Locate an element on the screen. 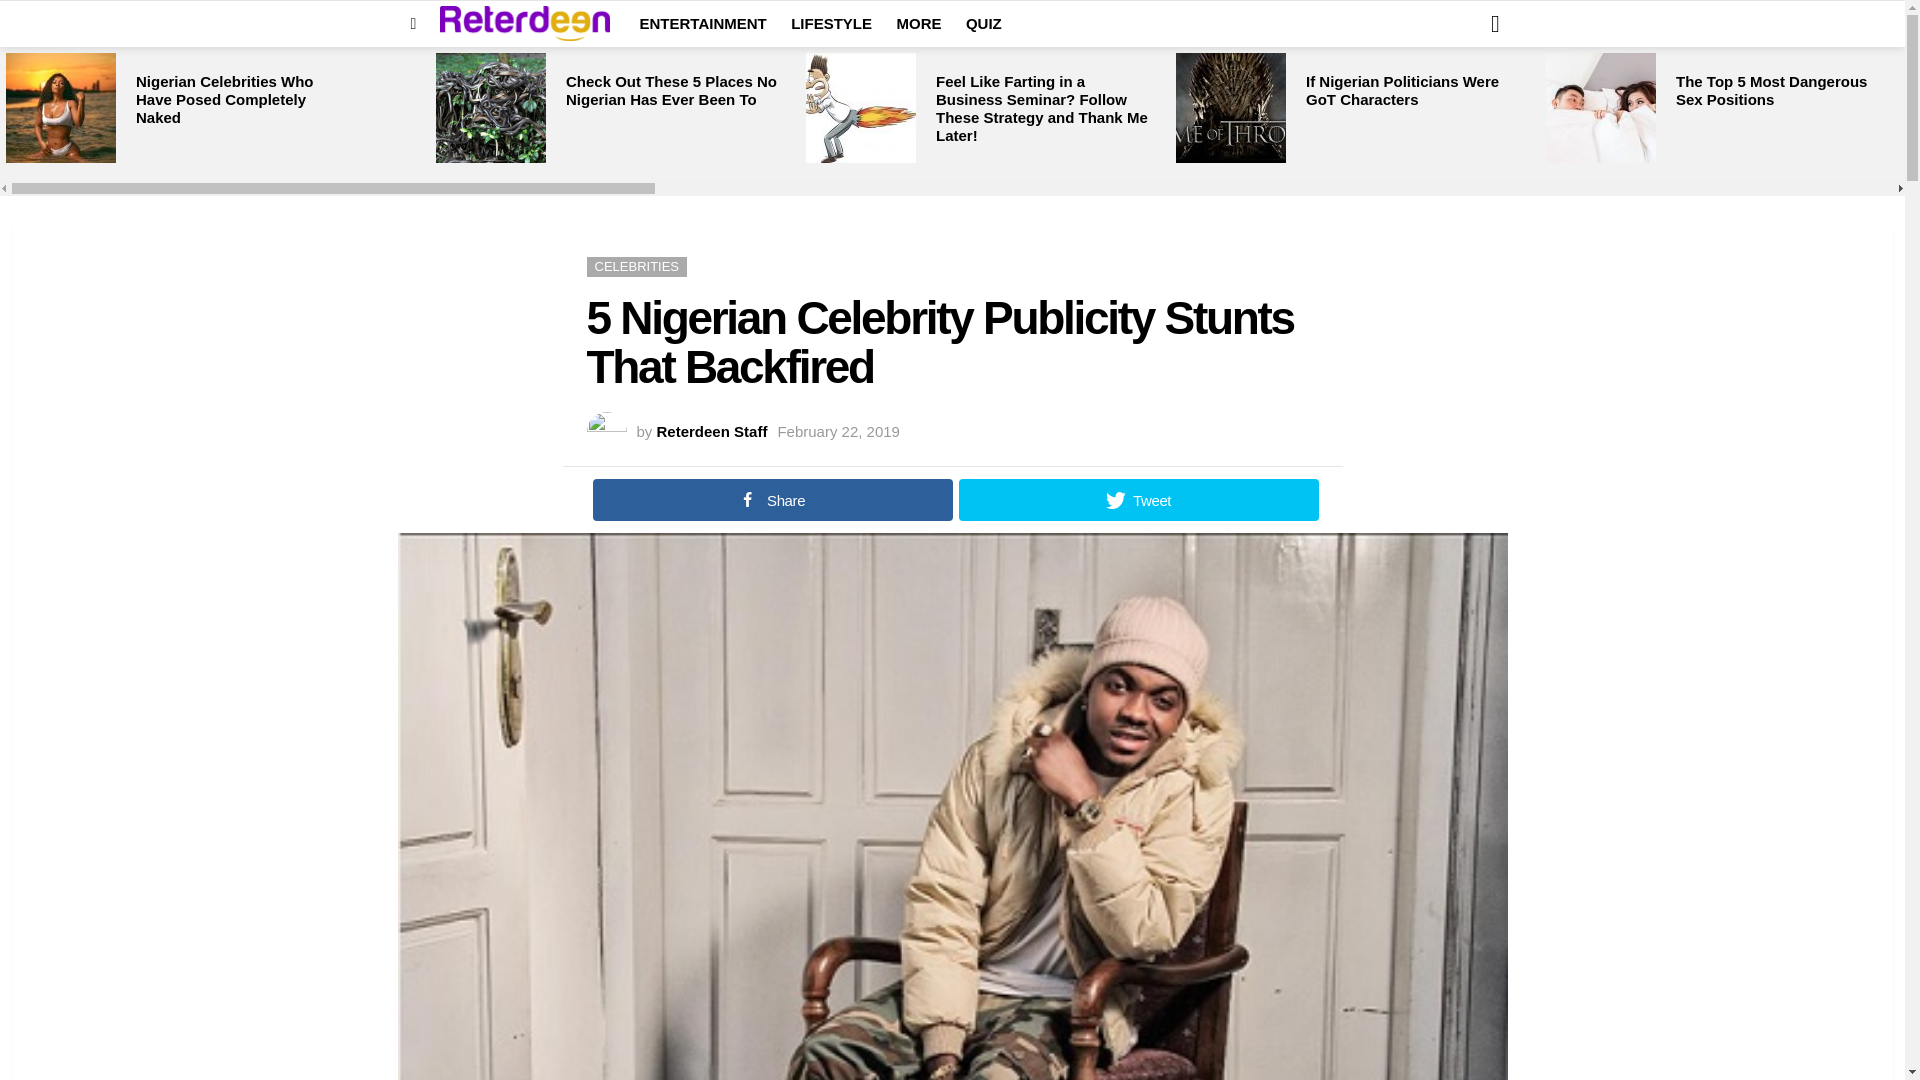 The height and width of the screenshot is (1080, 1920). MORE is located at coordinates (918, 23).